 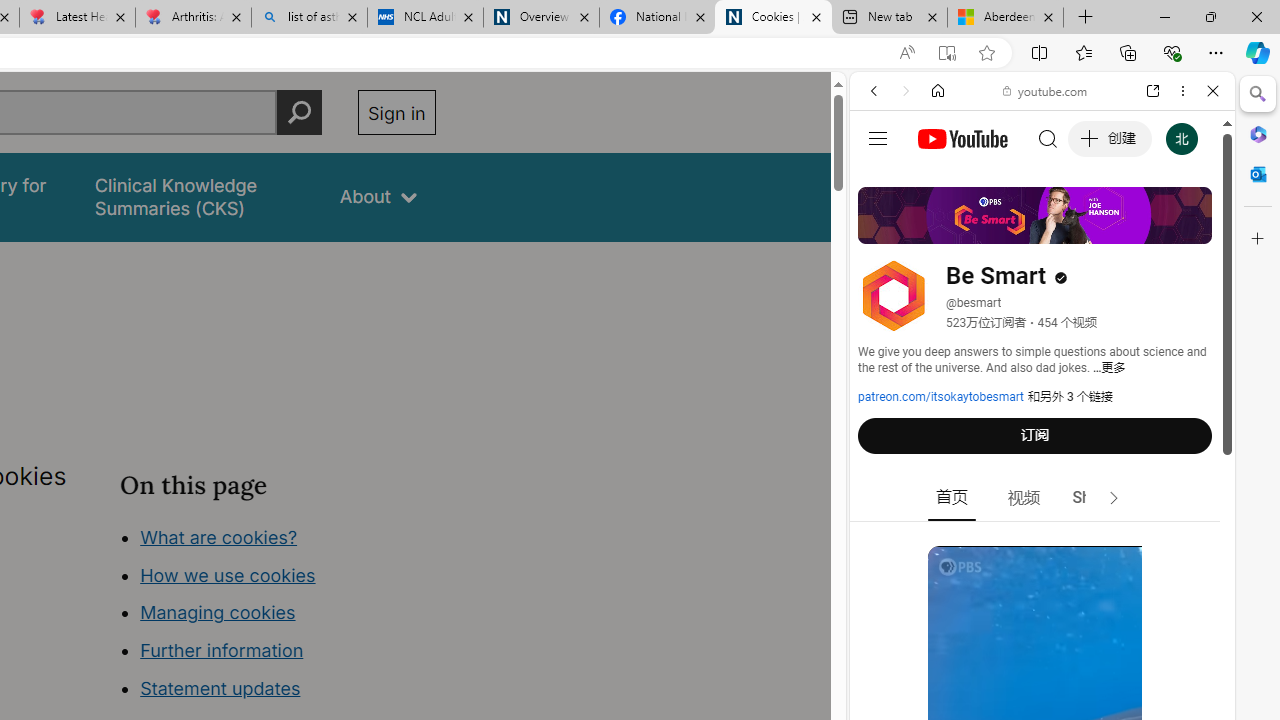 What do you see at coordinates (1114, 498) in the screenshot?
I see `AutomationID: right` at bounding box center [1114, 498].